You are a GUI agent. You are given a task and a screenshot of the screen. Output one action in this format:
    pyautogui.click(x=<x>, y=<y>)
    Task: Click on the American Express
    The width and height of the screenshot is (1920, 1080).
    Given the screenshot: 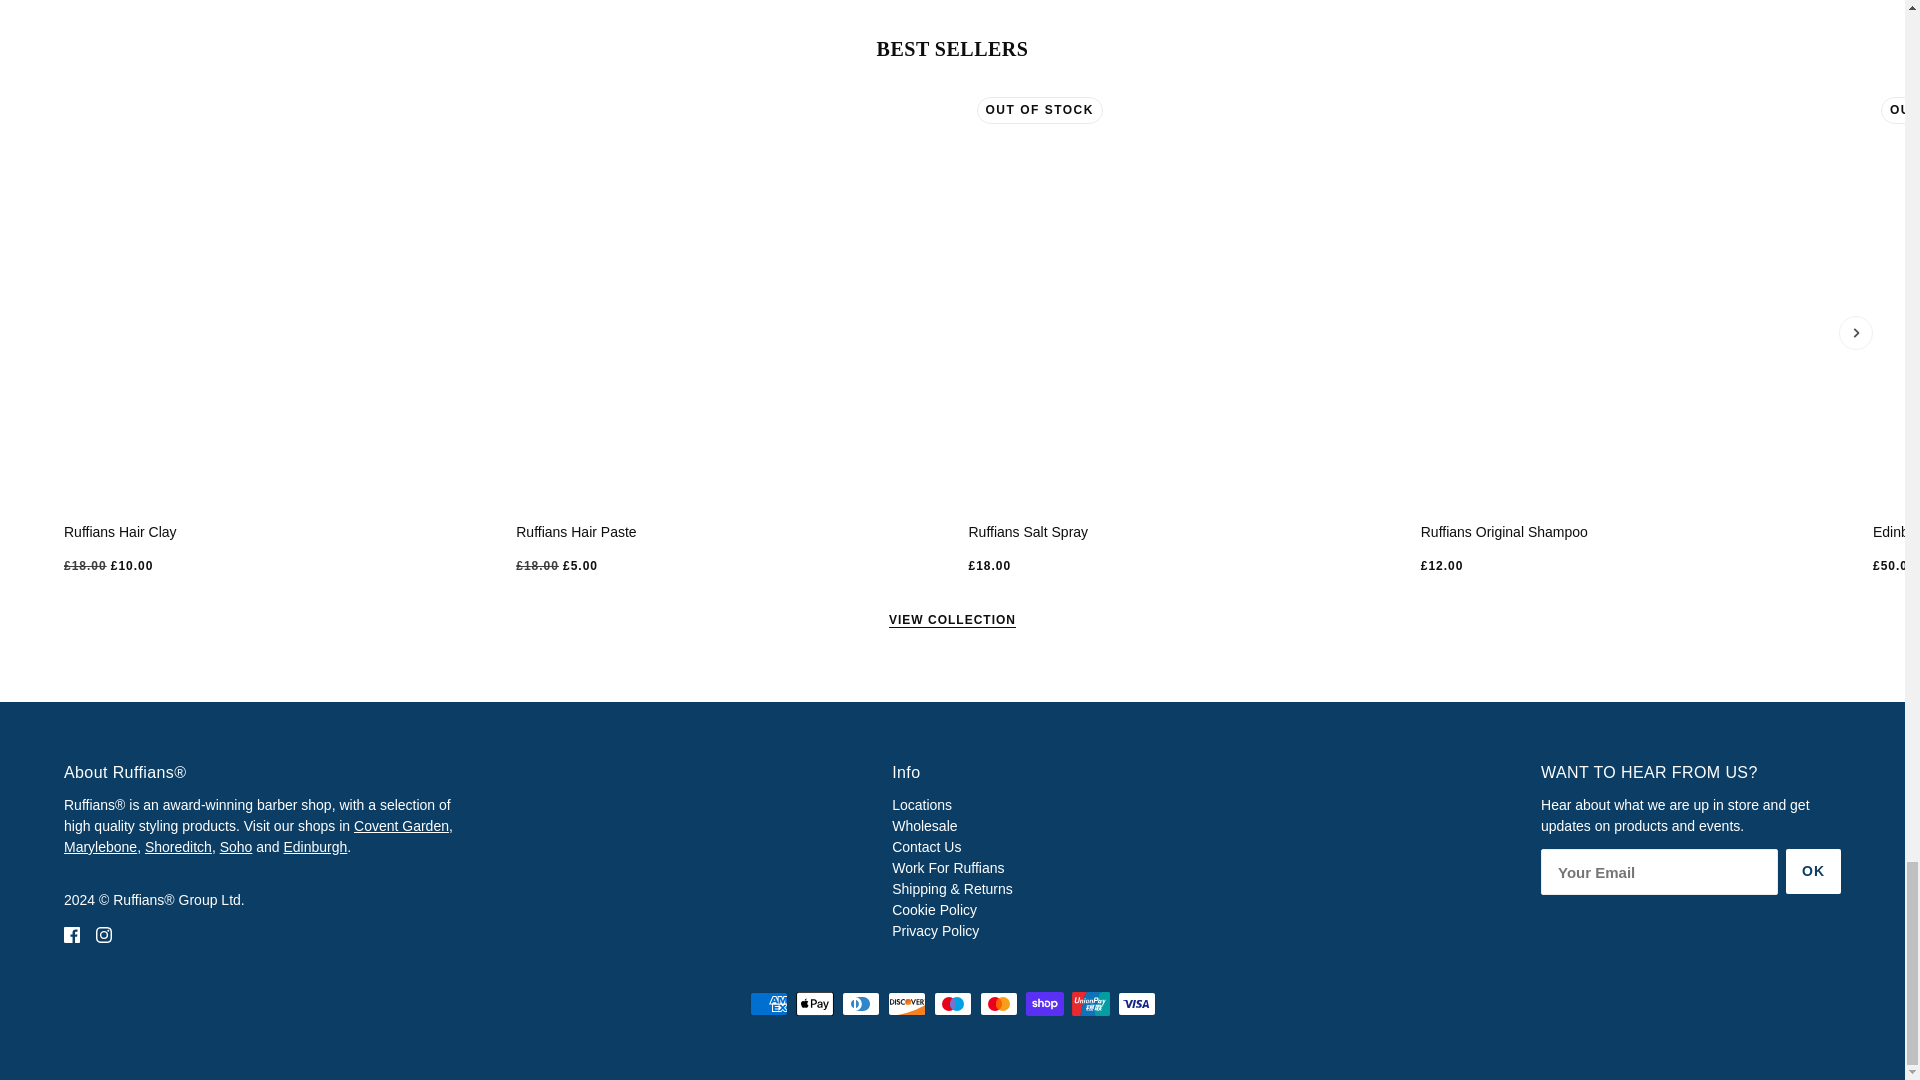 What is the action you would take?
    pyautogui.click(x=768, y=1004)
    